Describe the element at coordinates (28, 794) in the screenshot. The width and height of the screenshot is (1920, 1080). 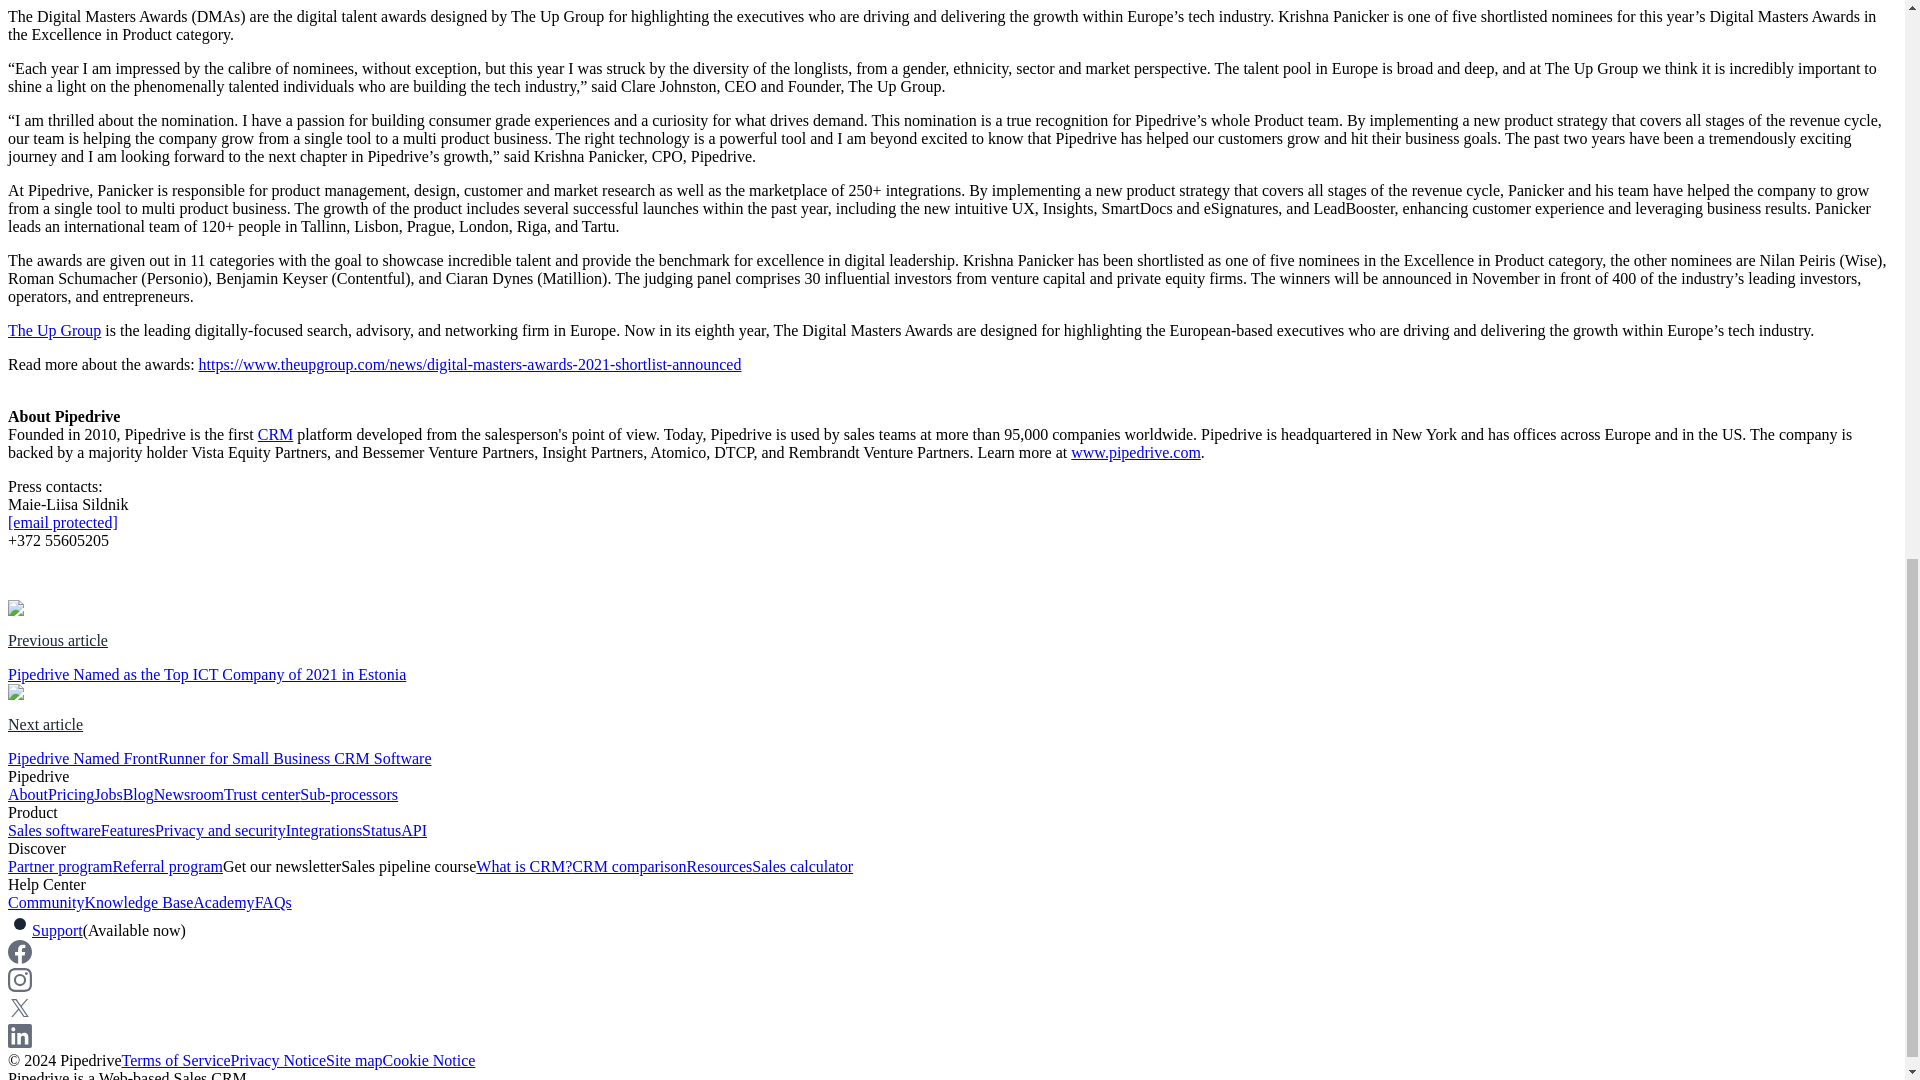
I see `About` at that location.